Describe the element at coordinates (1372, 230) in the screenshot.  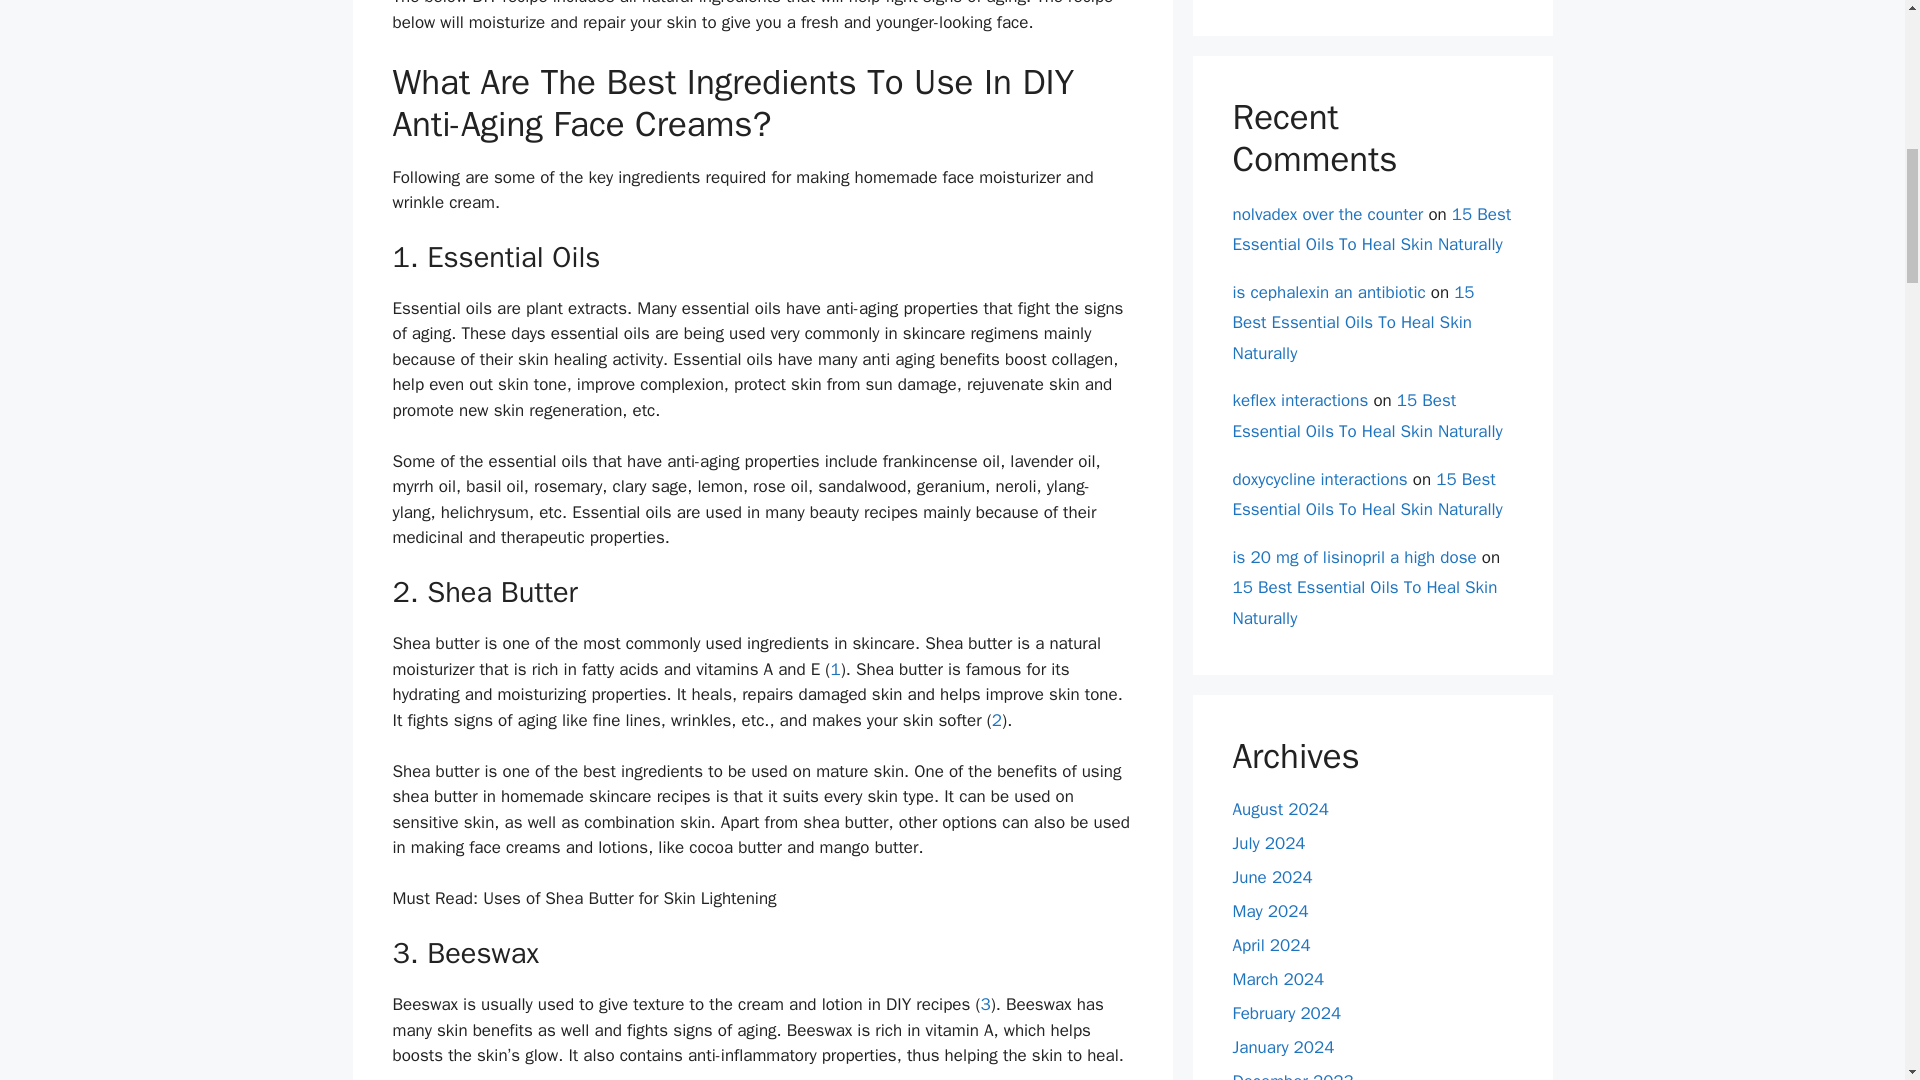
I see `15 Best Essential Oils To Heal Skin Naturally` at that location.